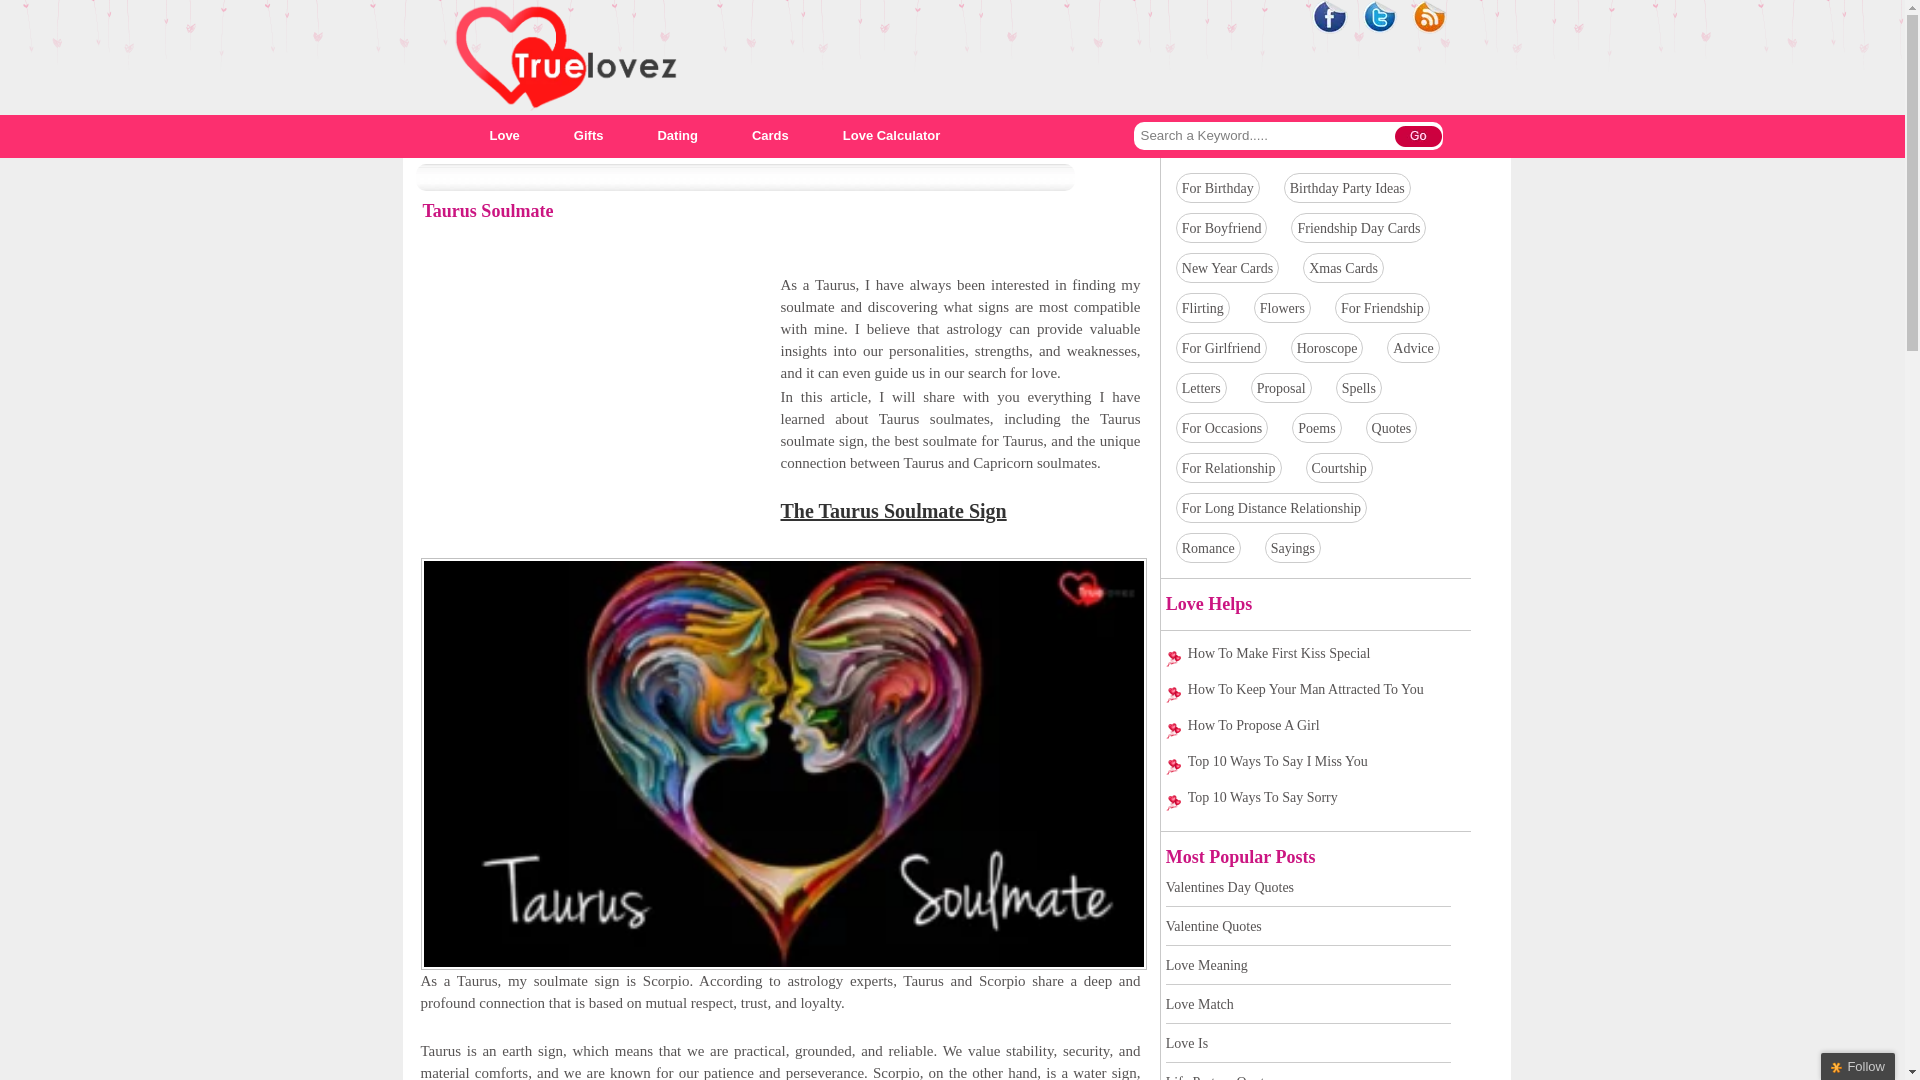 The image size is (1920, 1080). Describe the element at coordinates (1272, 508) in the screenshot. I see `For Long Distance Relationship` at that location.